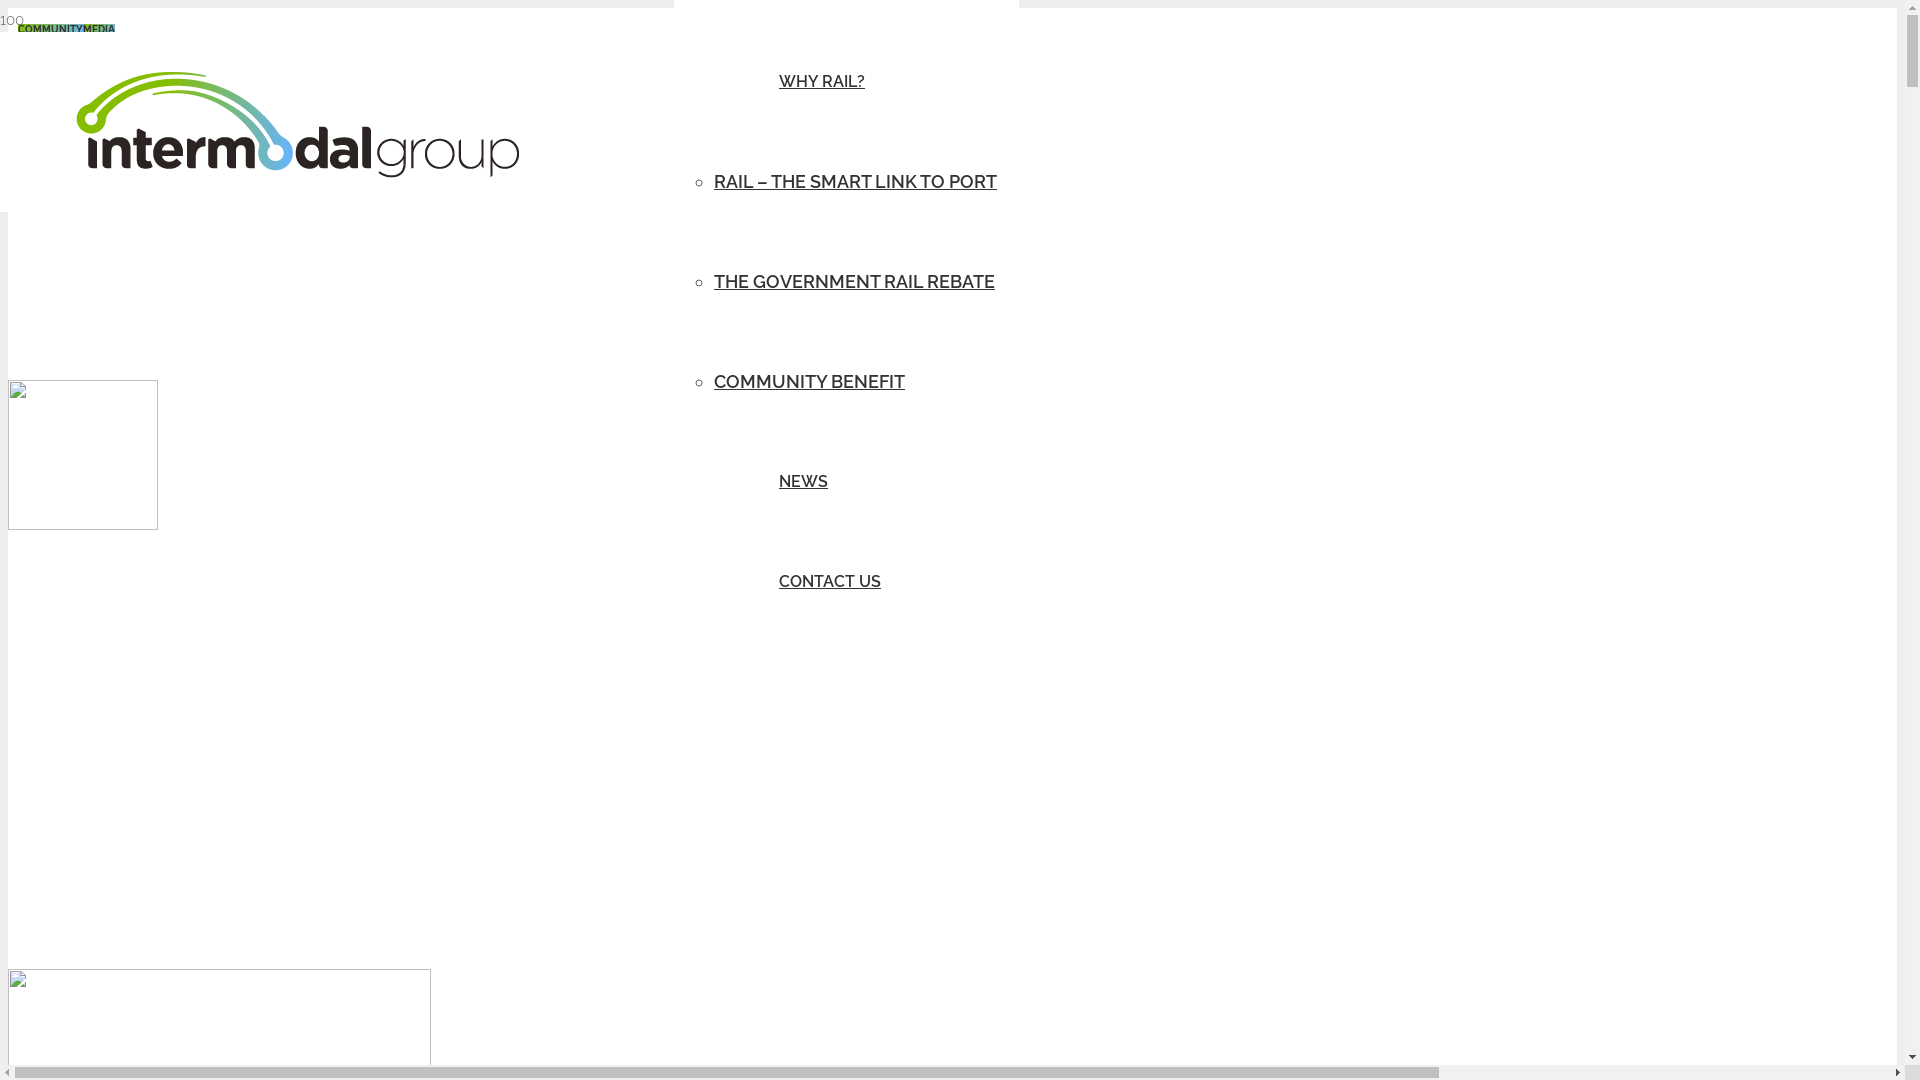  Describe the element at coordinates (854, 282) in the screenshot. I see `THE GOVERNMENT RAIL REBATE` at that location.